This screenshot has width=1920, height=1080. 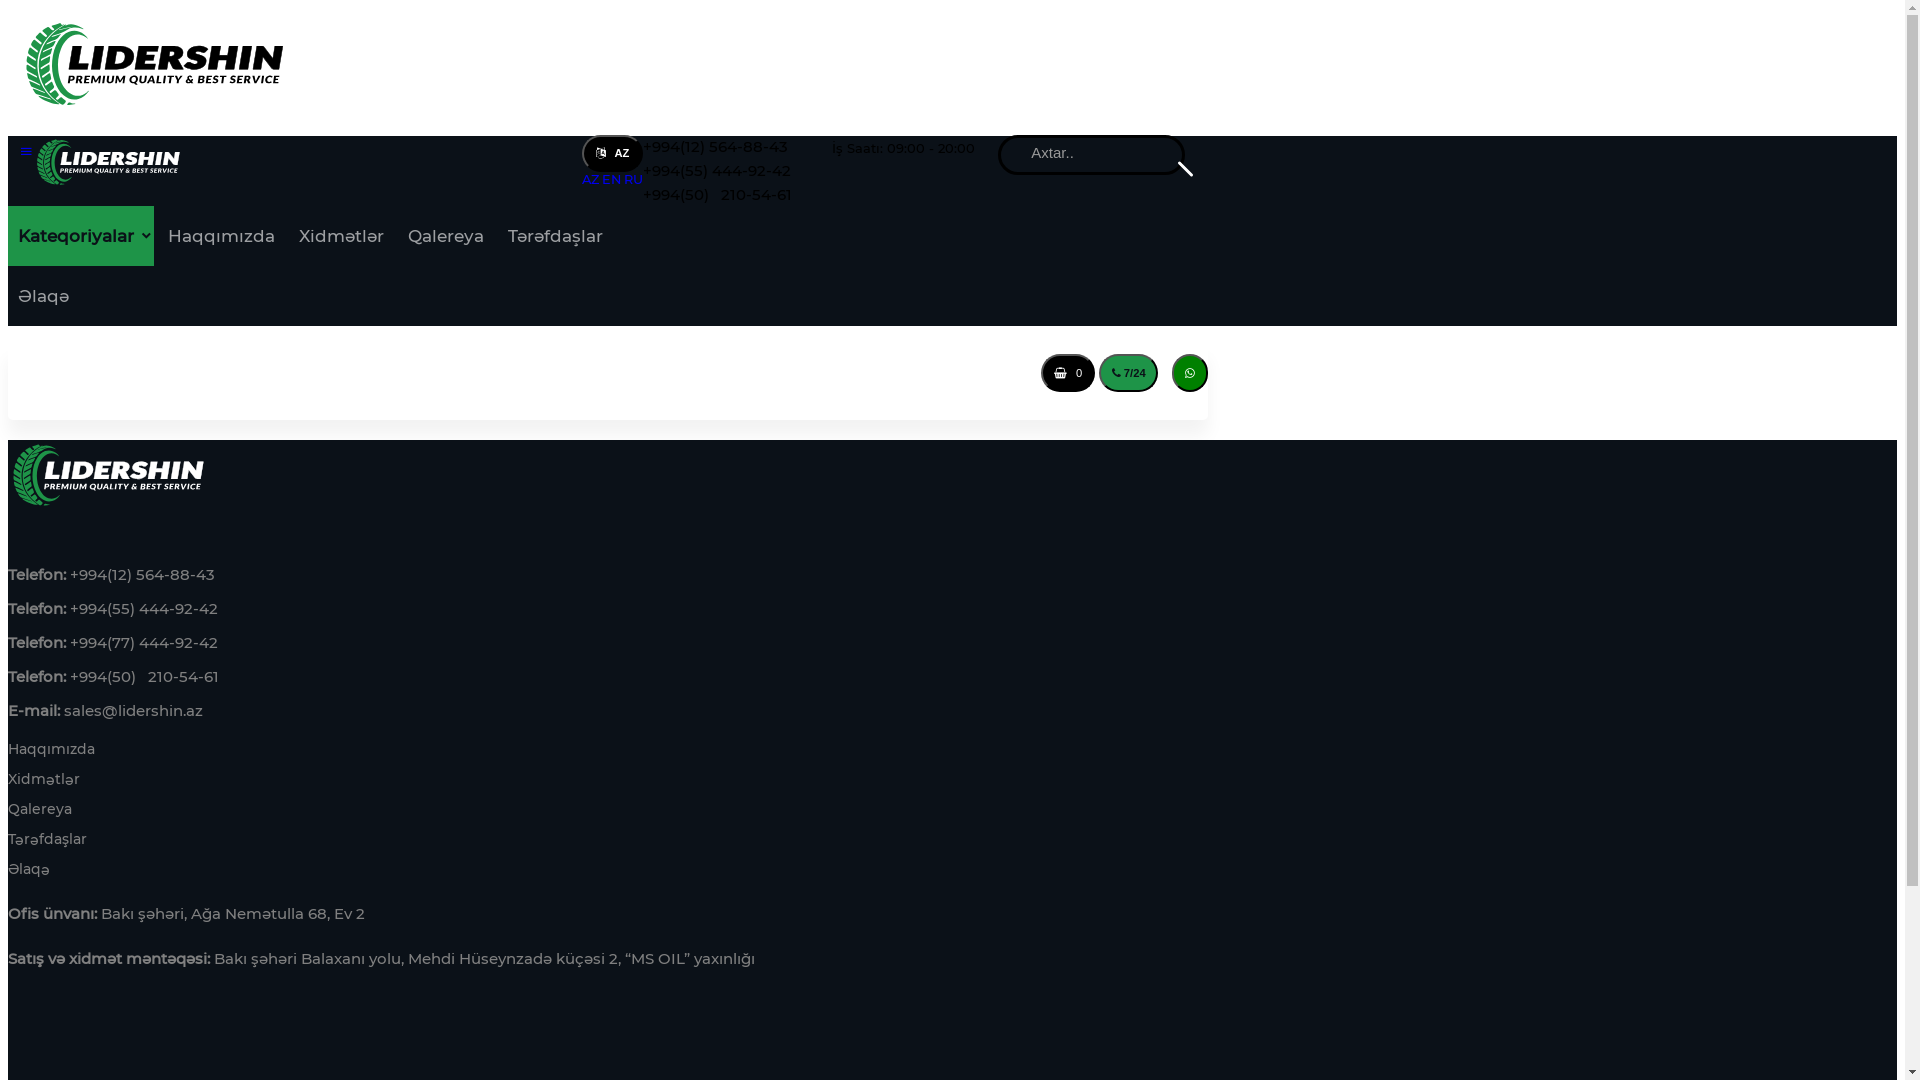 What do you see at coordinates (40, 809) in the screenshot?
I see `Qalereya` at bounding box center [40, 809].